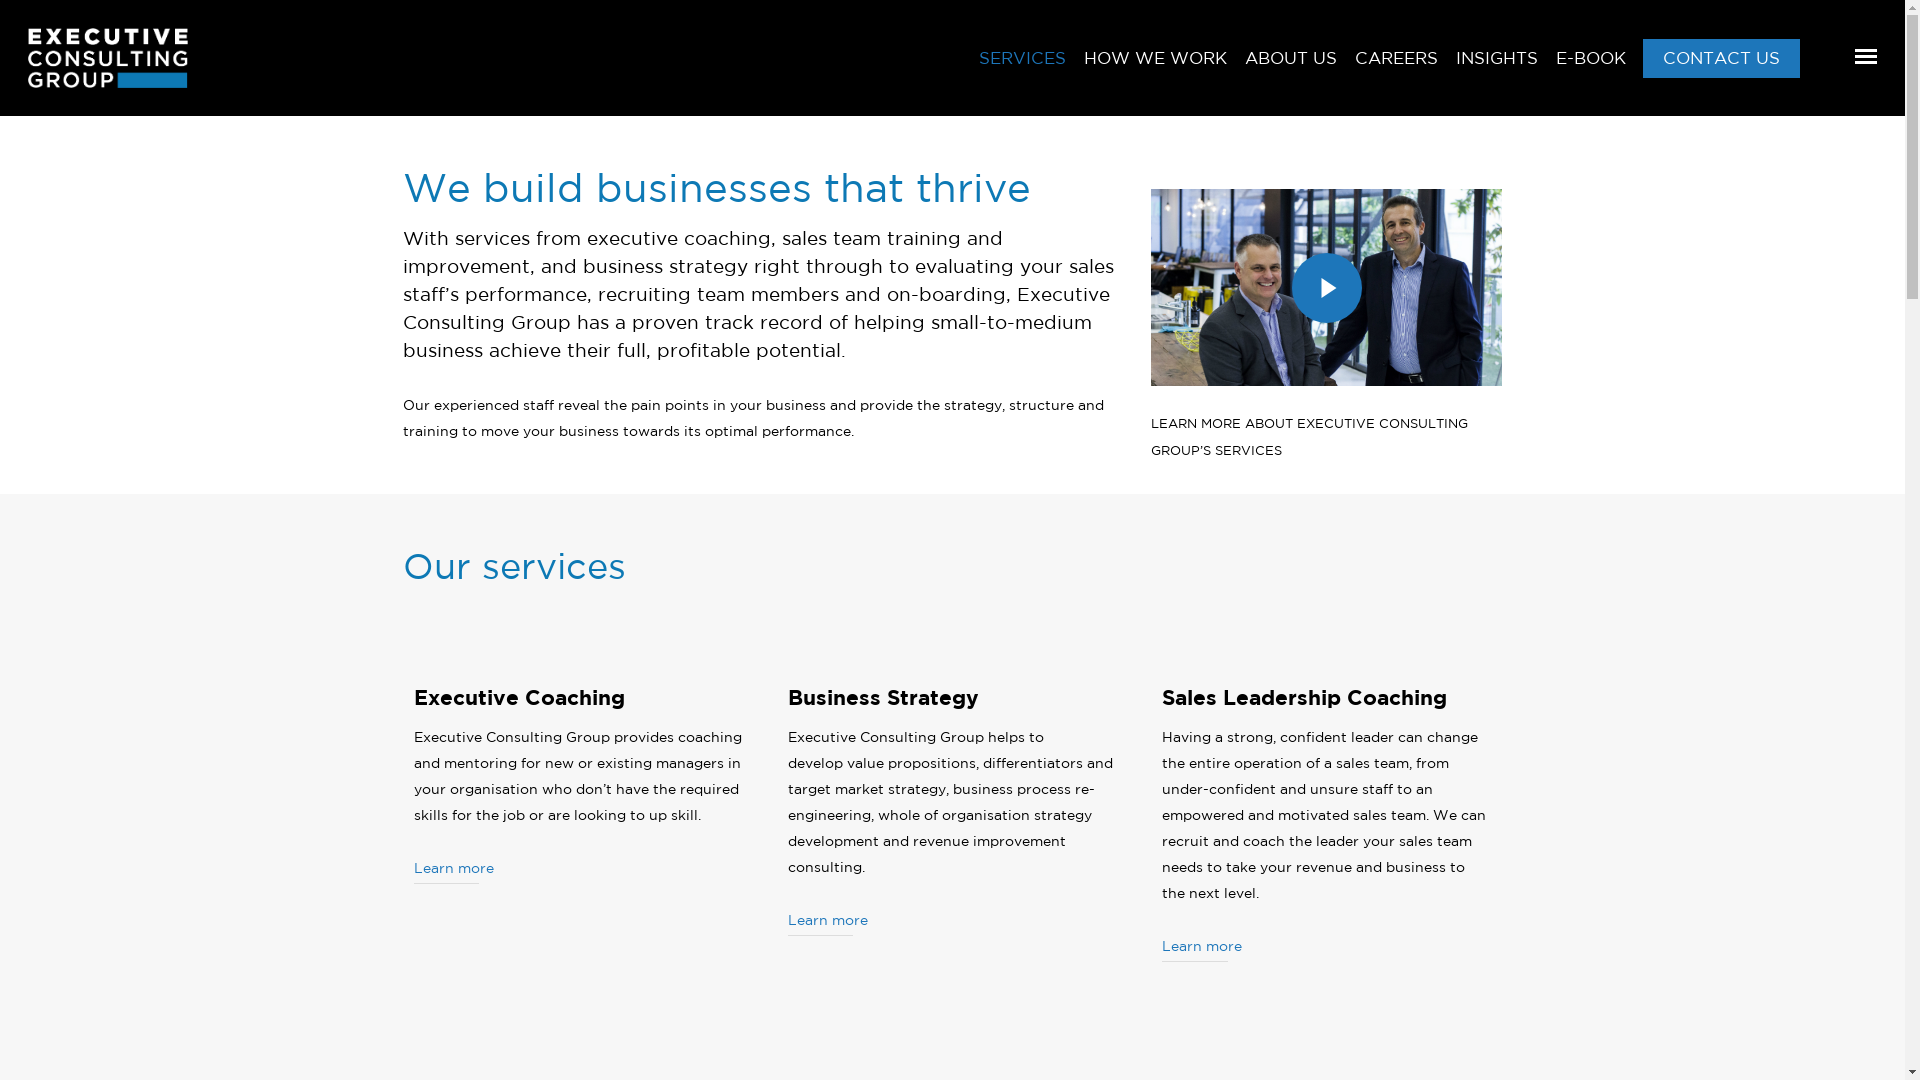  I want to click on HOW WE WORK, so click(1156, 72).